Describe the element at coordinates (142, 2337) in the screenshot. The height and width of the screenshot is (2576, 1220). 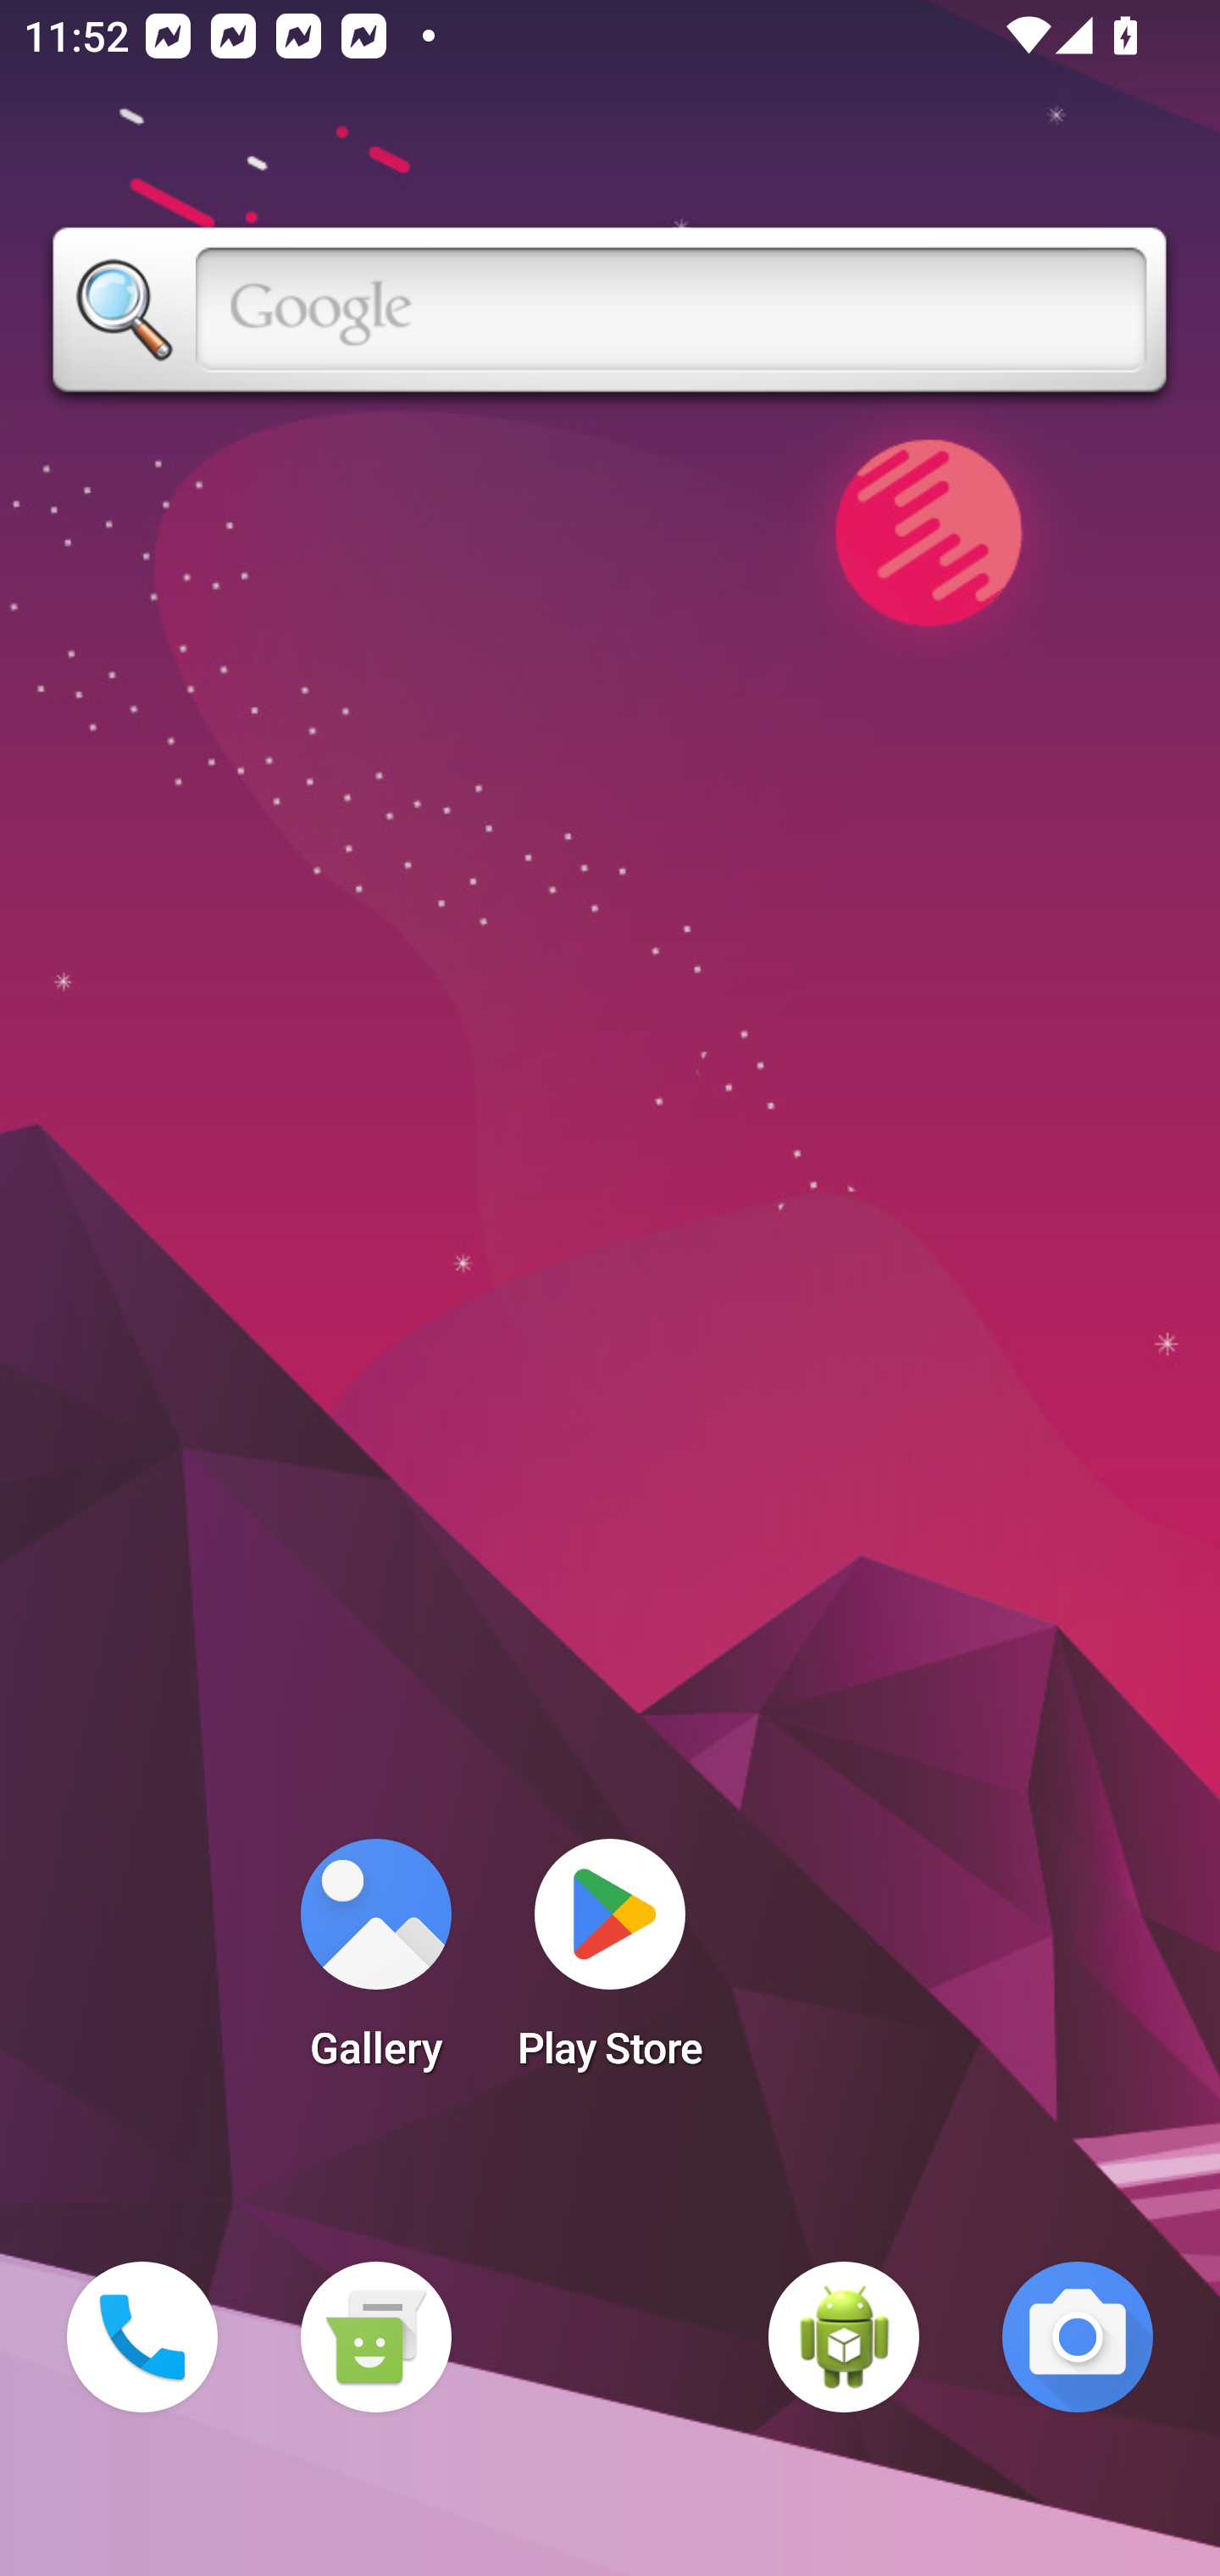
I see `Phone` at that location.